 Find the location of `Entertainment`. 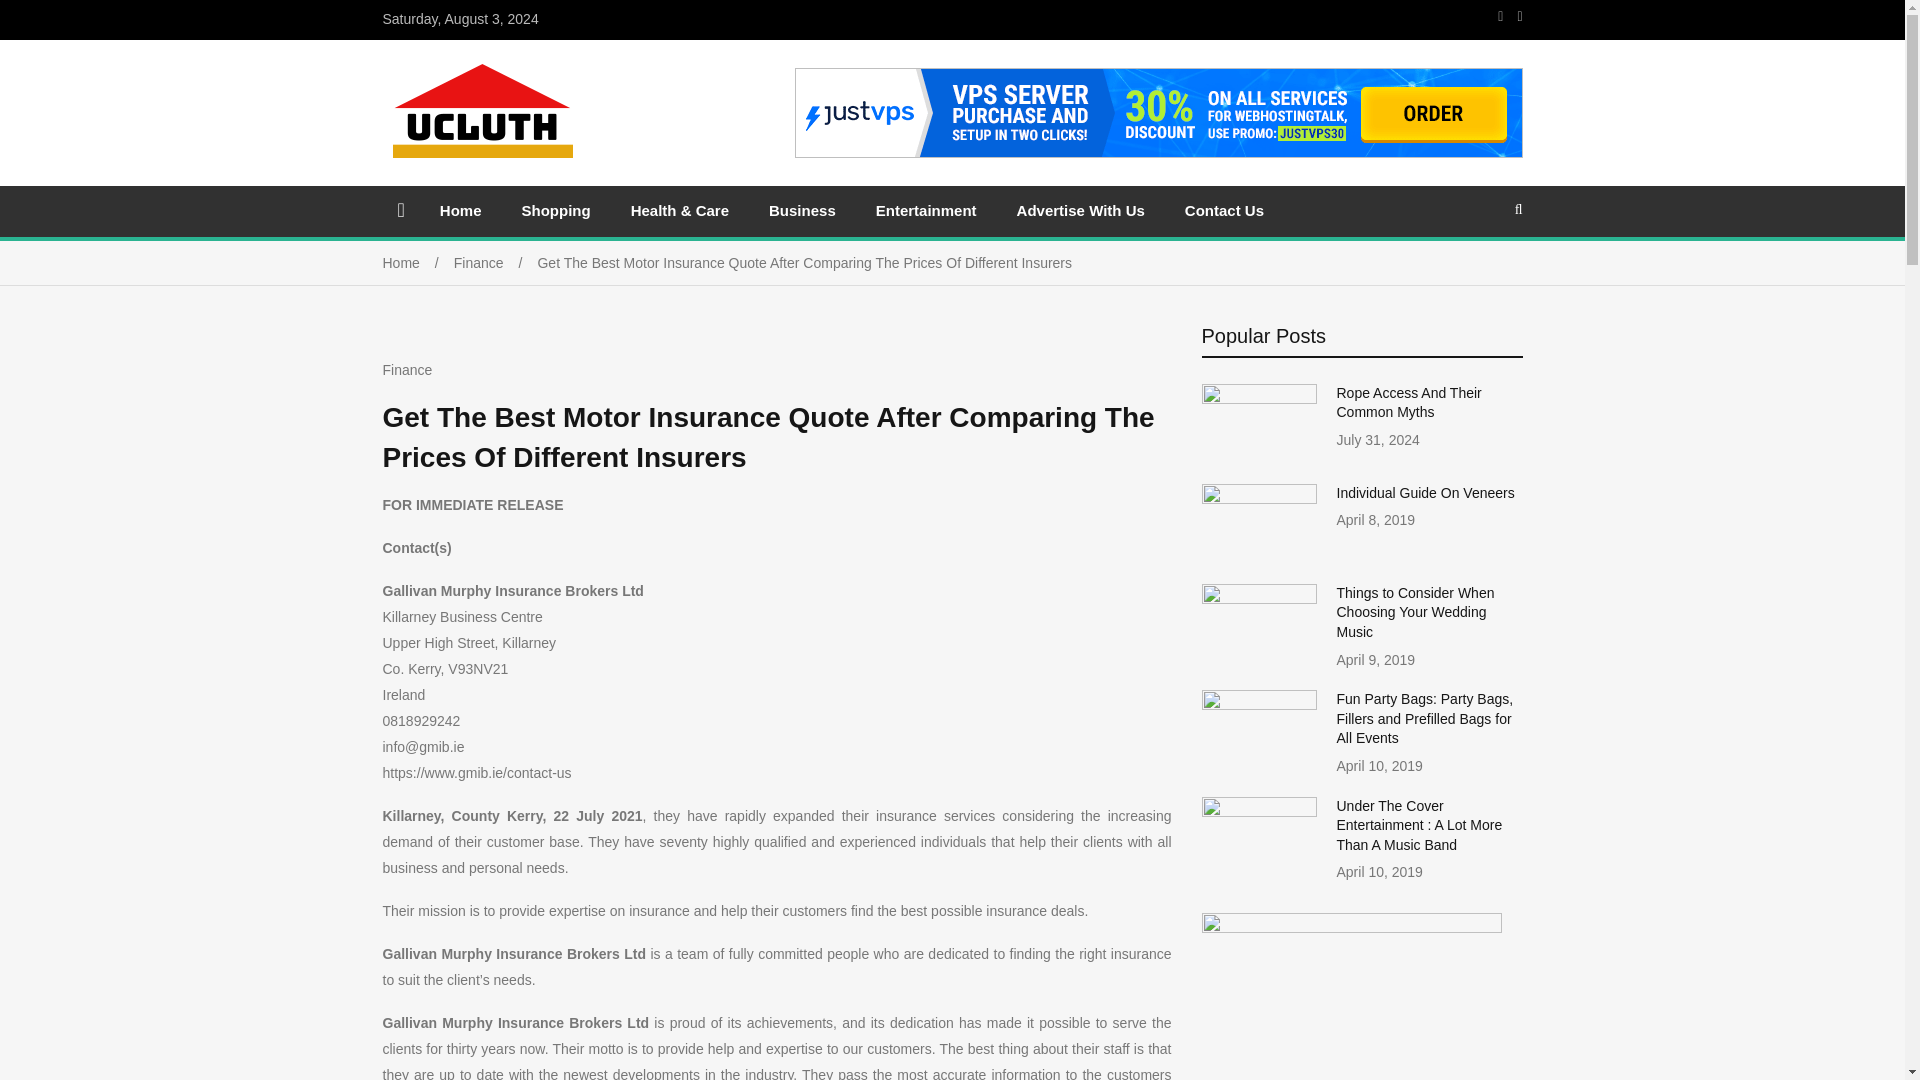

Entertainment is located at coordinates (926, 194).